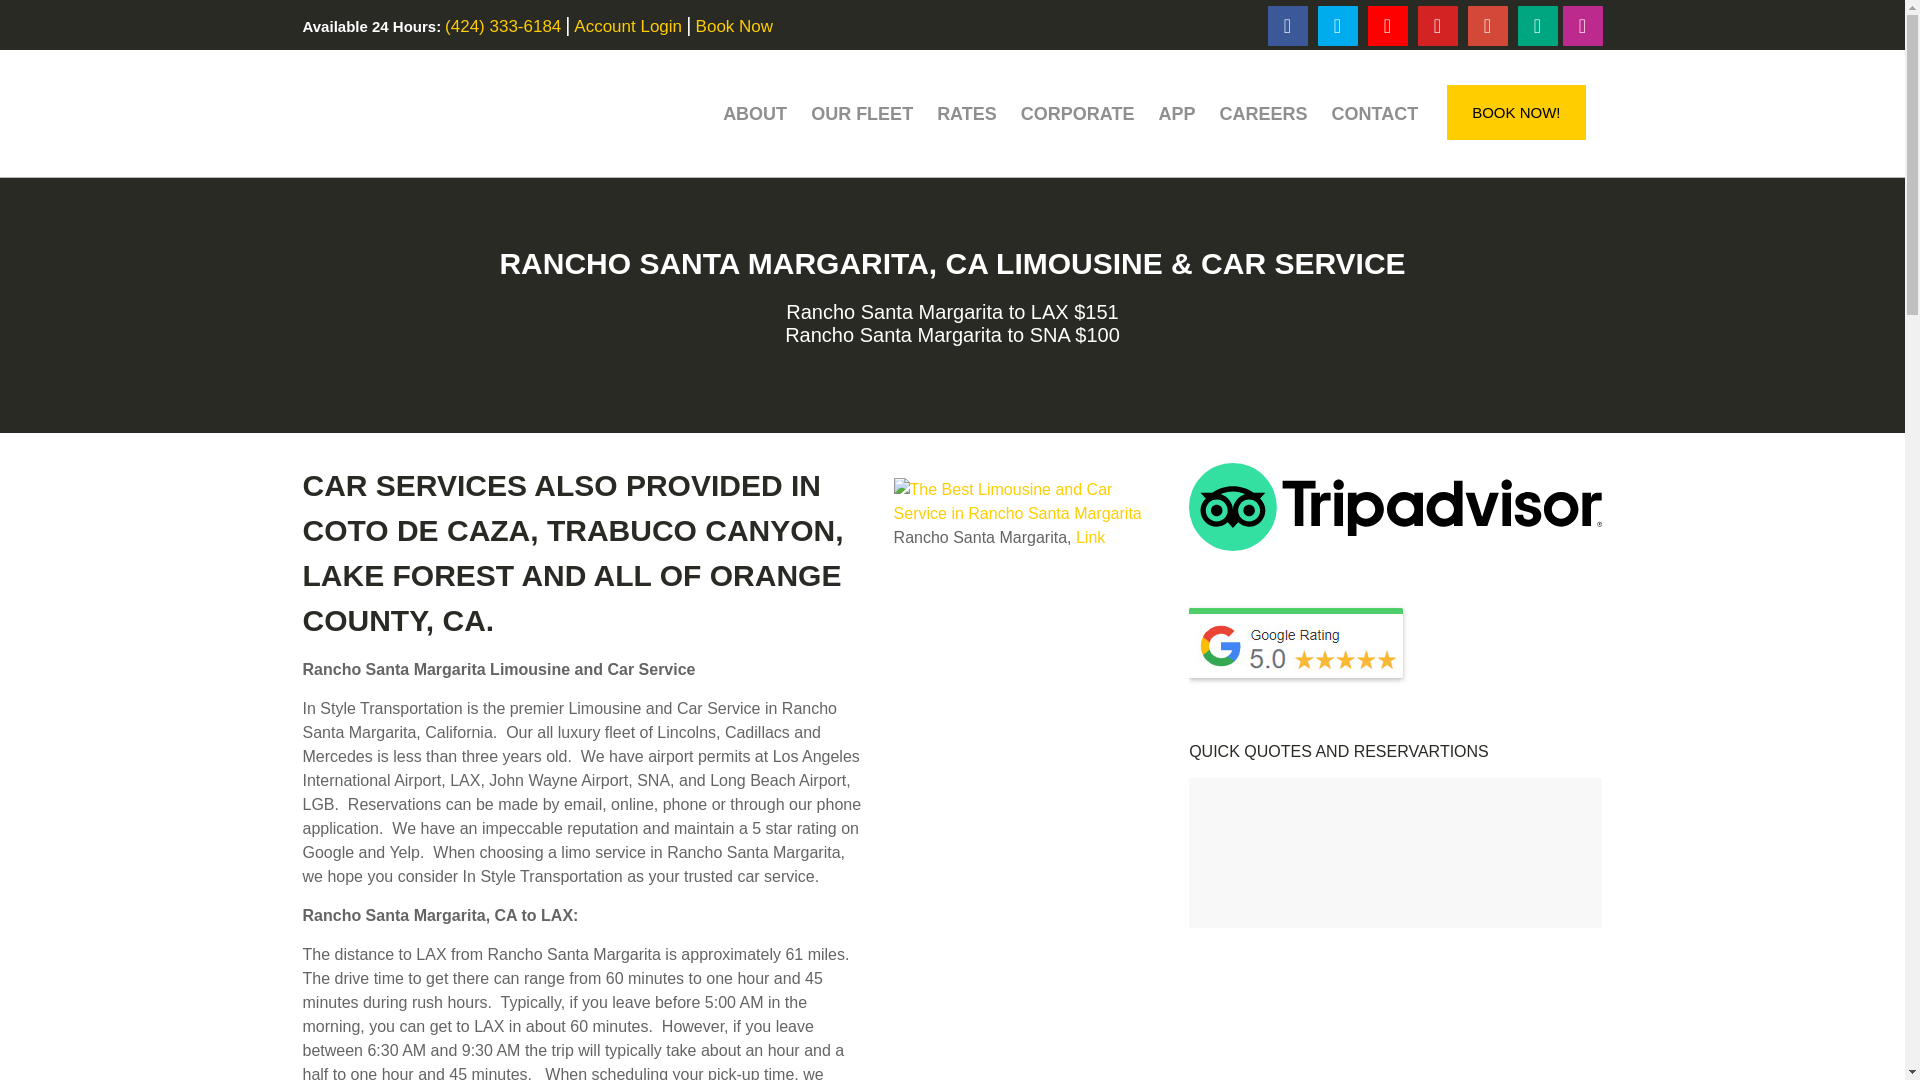 Image resolution: width=1920 pixels, height=1080 pixels. I want to click on OUR FLEET, so click(862, 114).